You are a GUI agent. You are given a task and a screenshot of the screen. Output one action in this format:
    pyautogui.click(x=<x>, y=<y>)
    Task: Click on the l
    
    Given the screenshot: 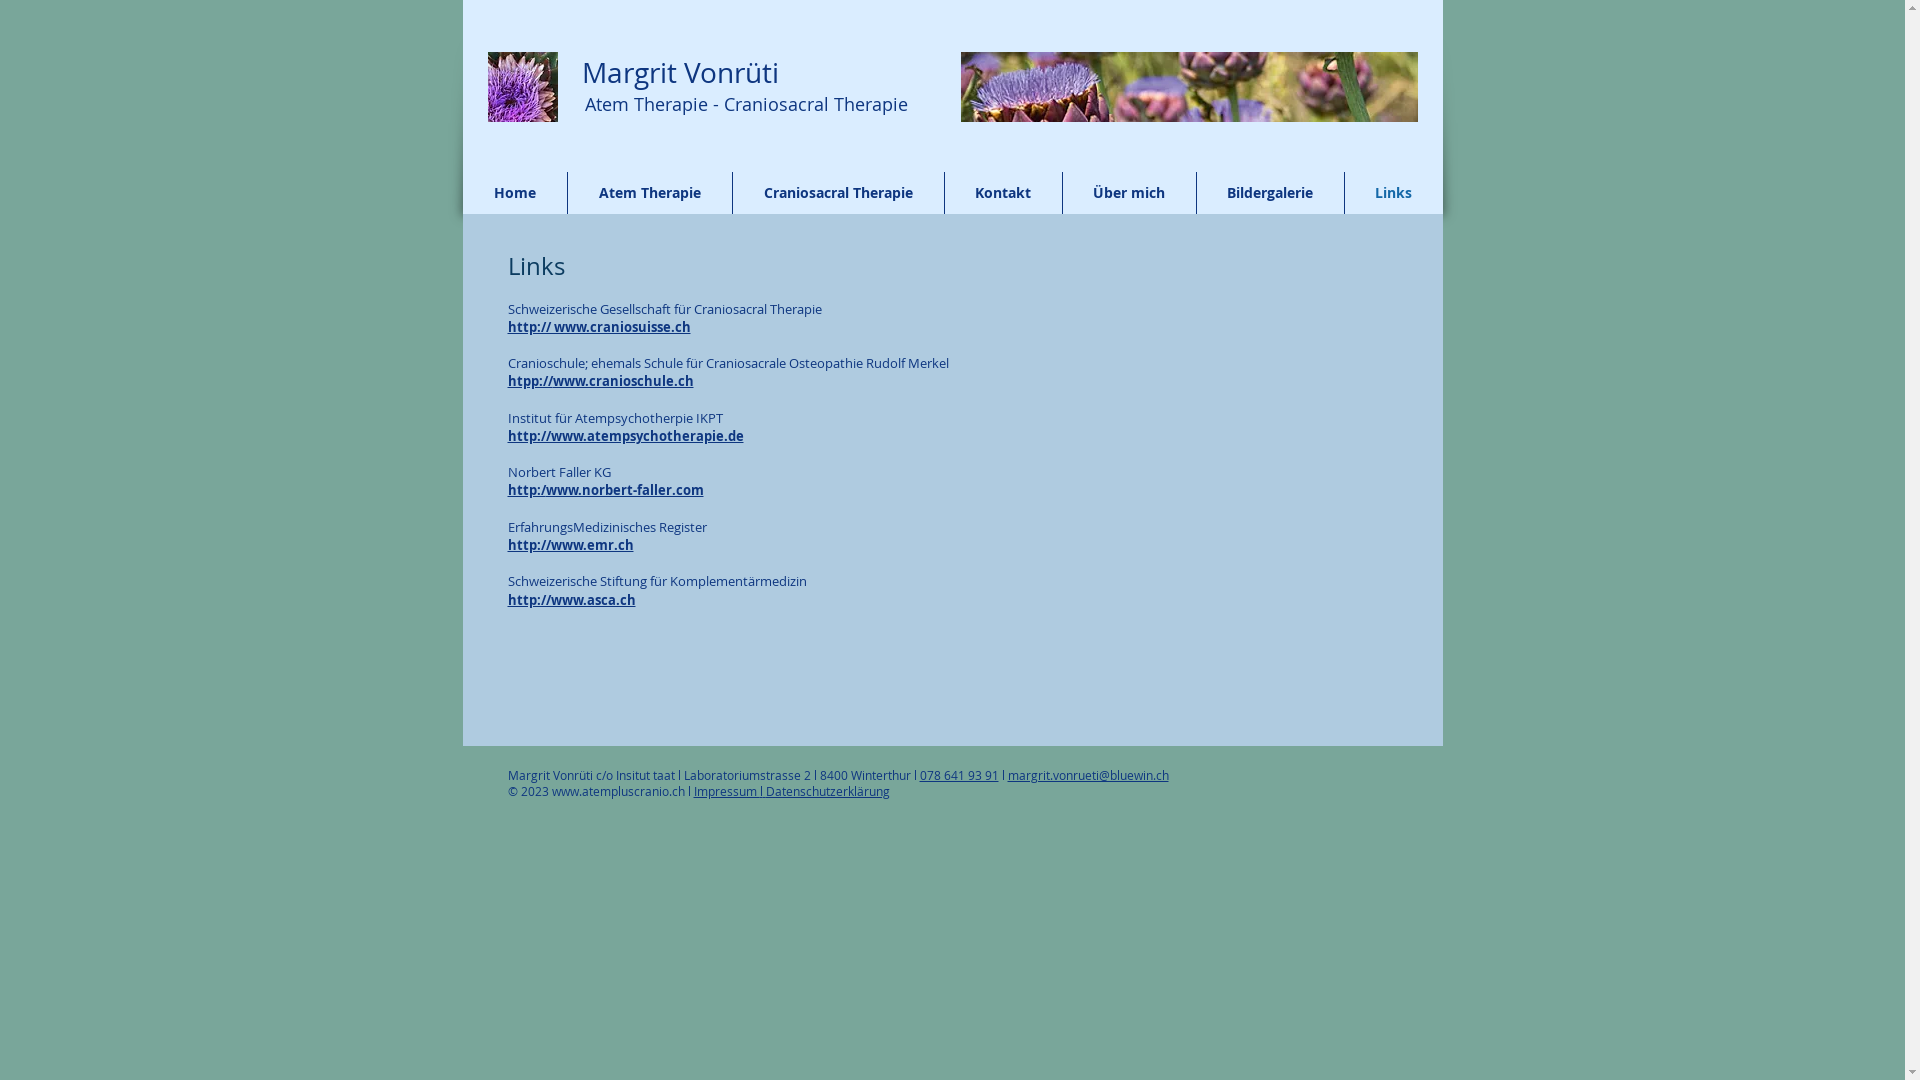 What is the action you would take?
    pyautogui.click(x=690, y=791)
    